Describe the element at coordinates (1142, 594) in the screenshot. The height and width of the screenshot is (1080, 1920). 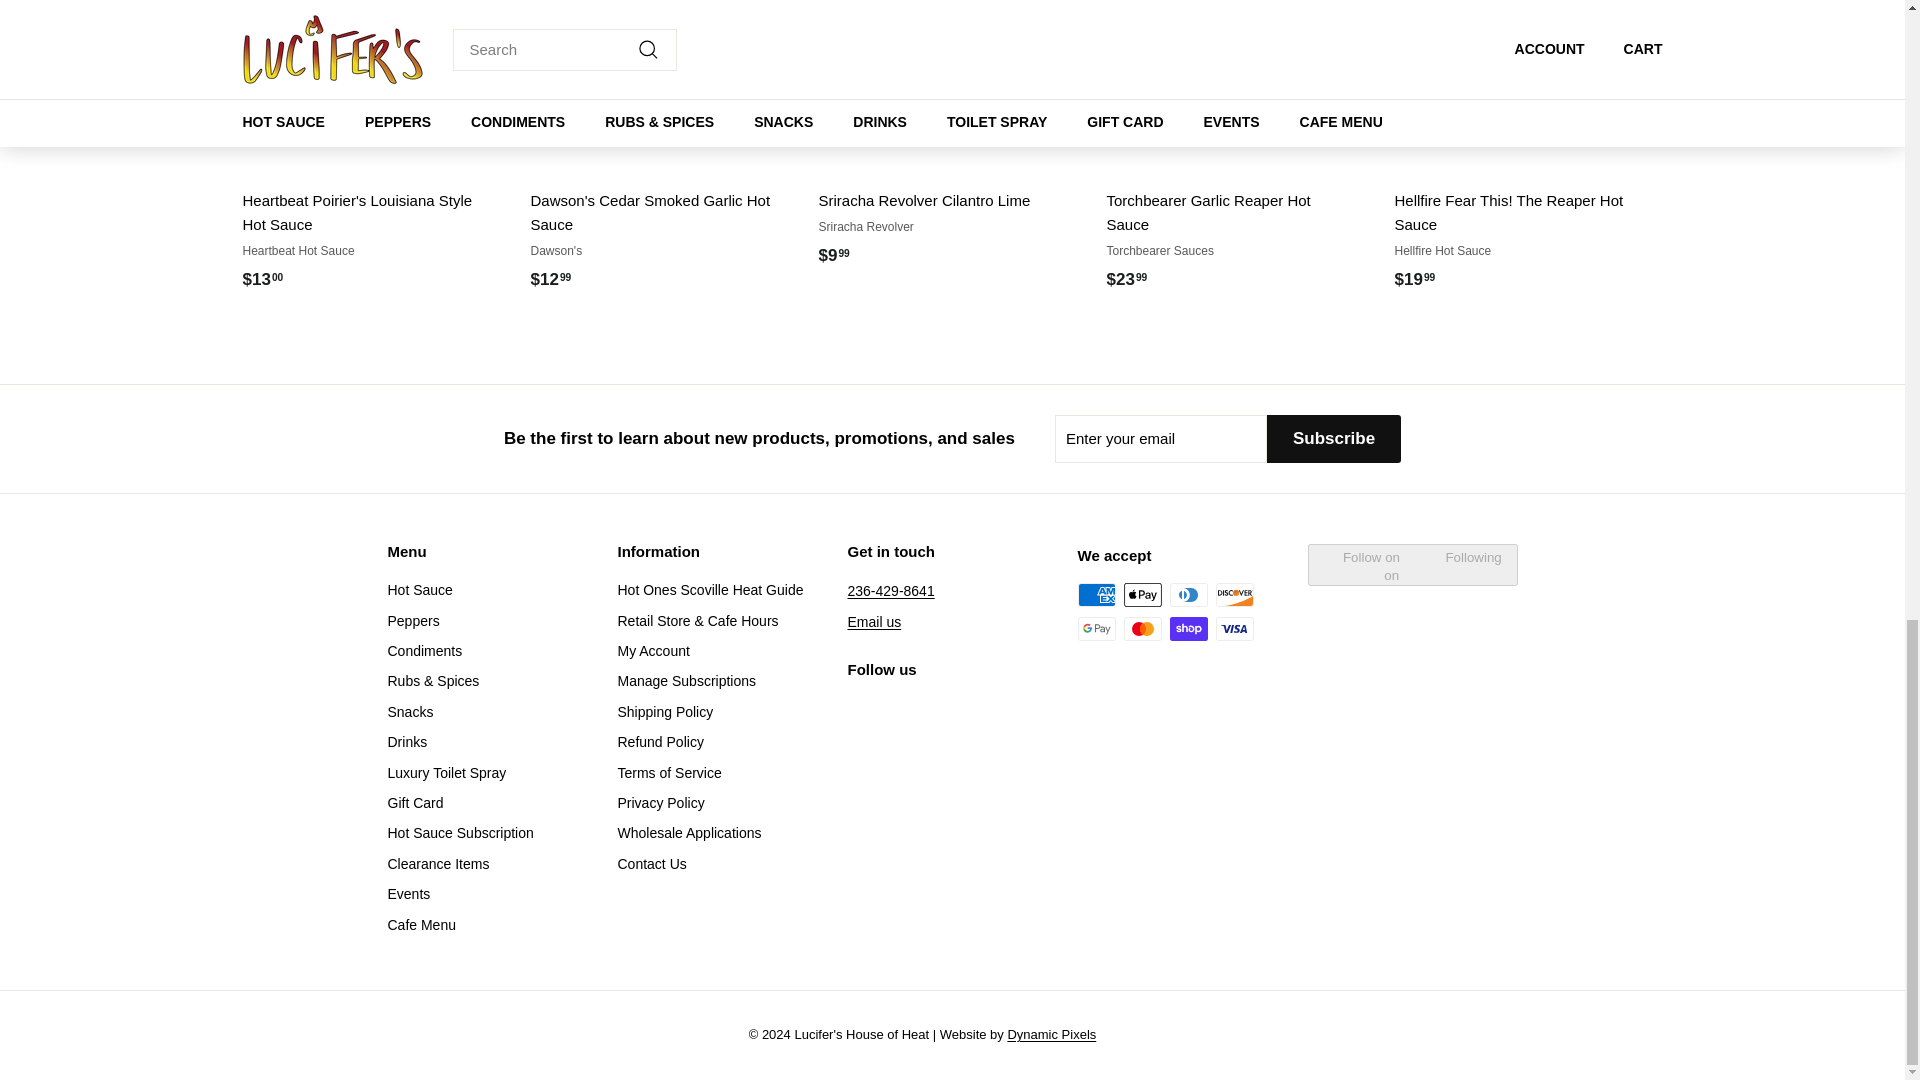
I see `Apple Pay` at that location.